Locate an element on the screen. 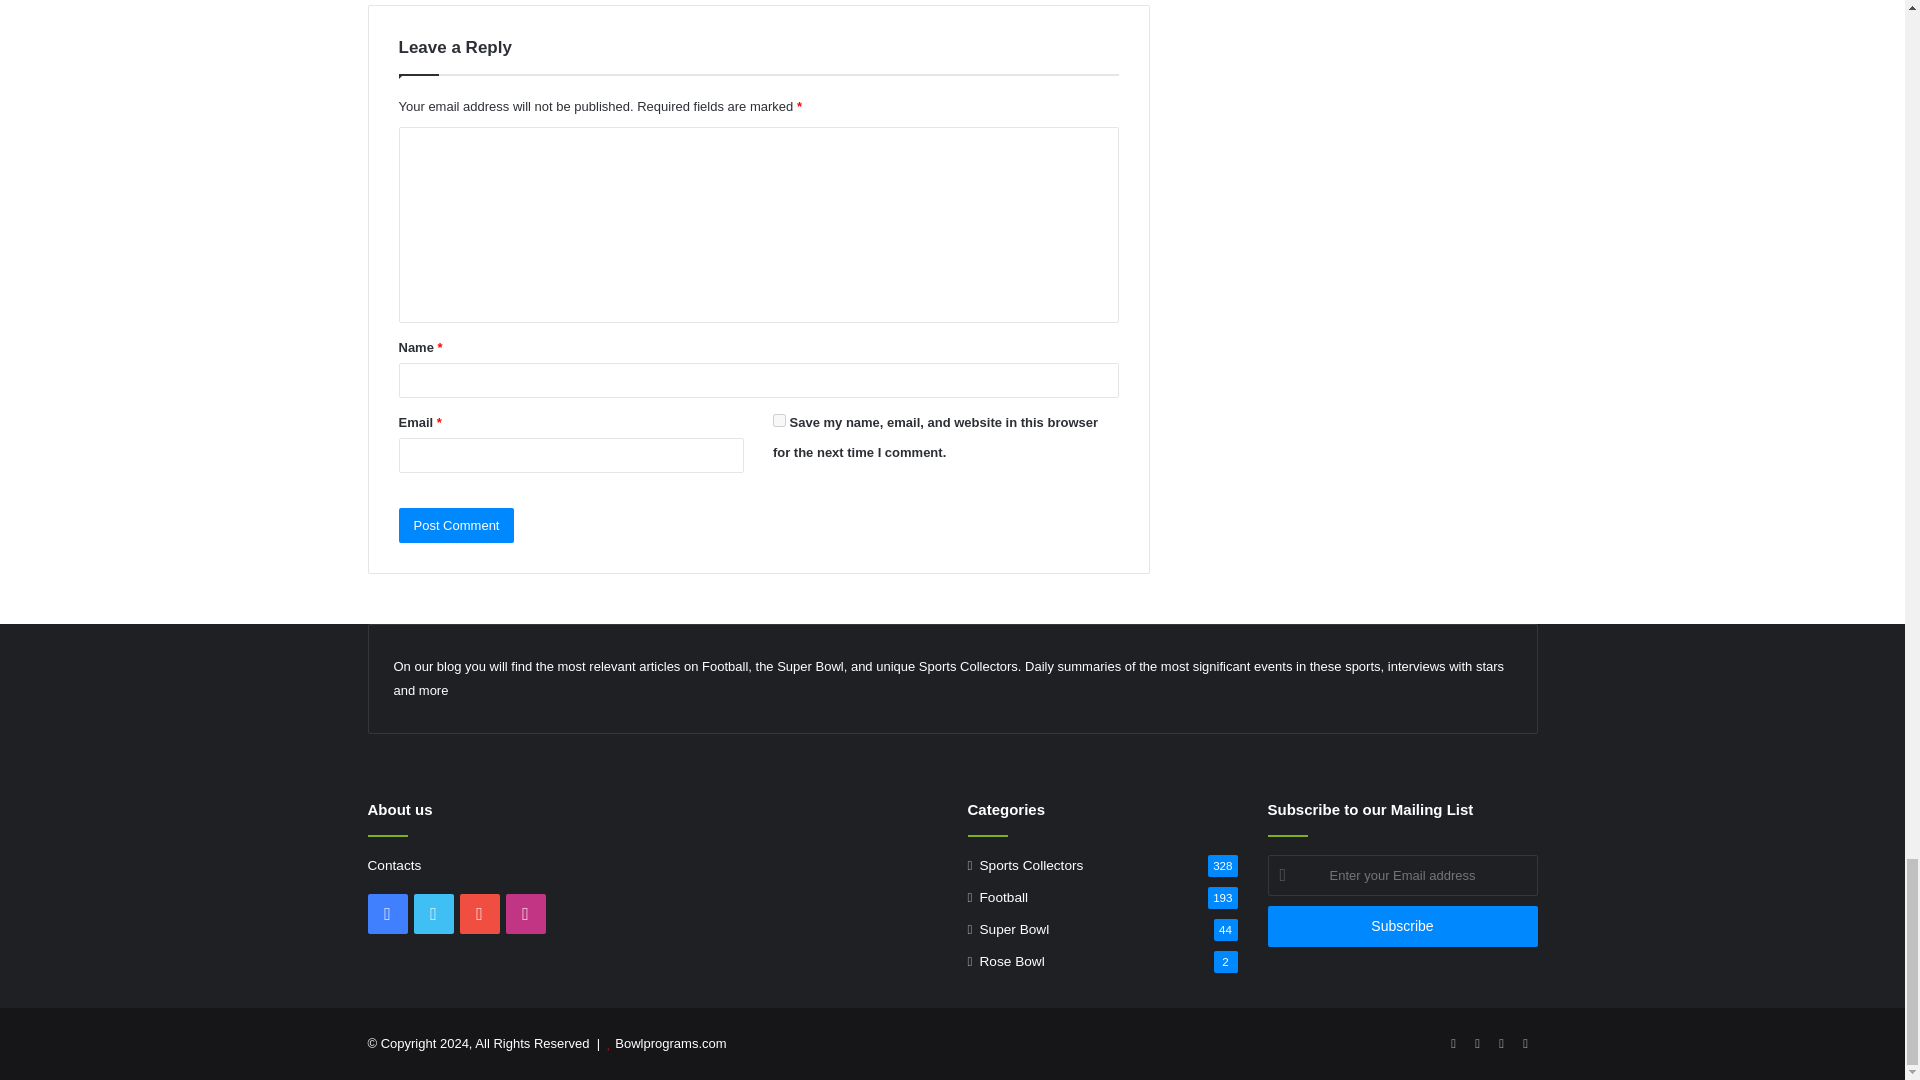 Image resolution: width=1920 pixels, height=1080 pixels. yes is located at coordinates (779, 420).